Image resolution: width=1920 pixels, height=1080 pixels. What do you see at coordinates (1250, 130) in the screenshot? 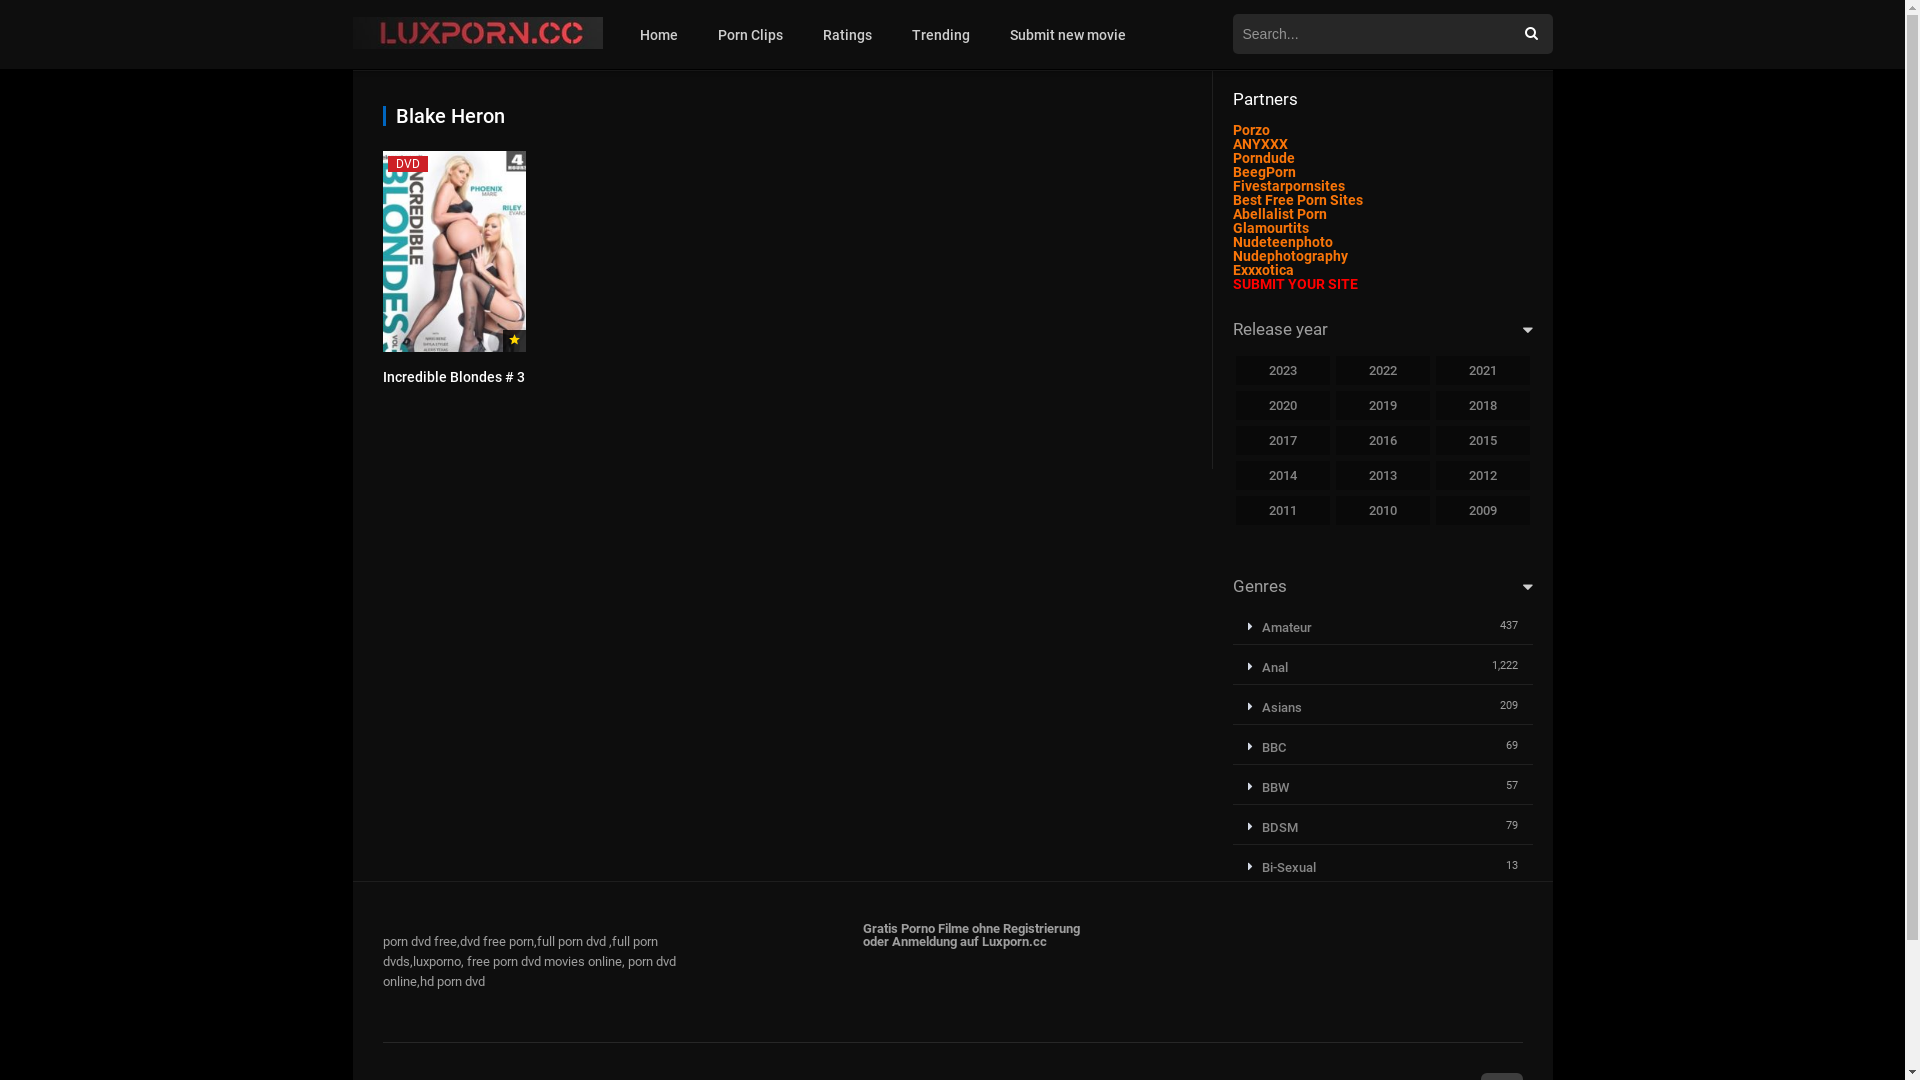
I see `Porzo` at bounding box center [1250, 130].